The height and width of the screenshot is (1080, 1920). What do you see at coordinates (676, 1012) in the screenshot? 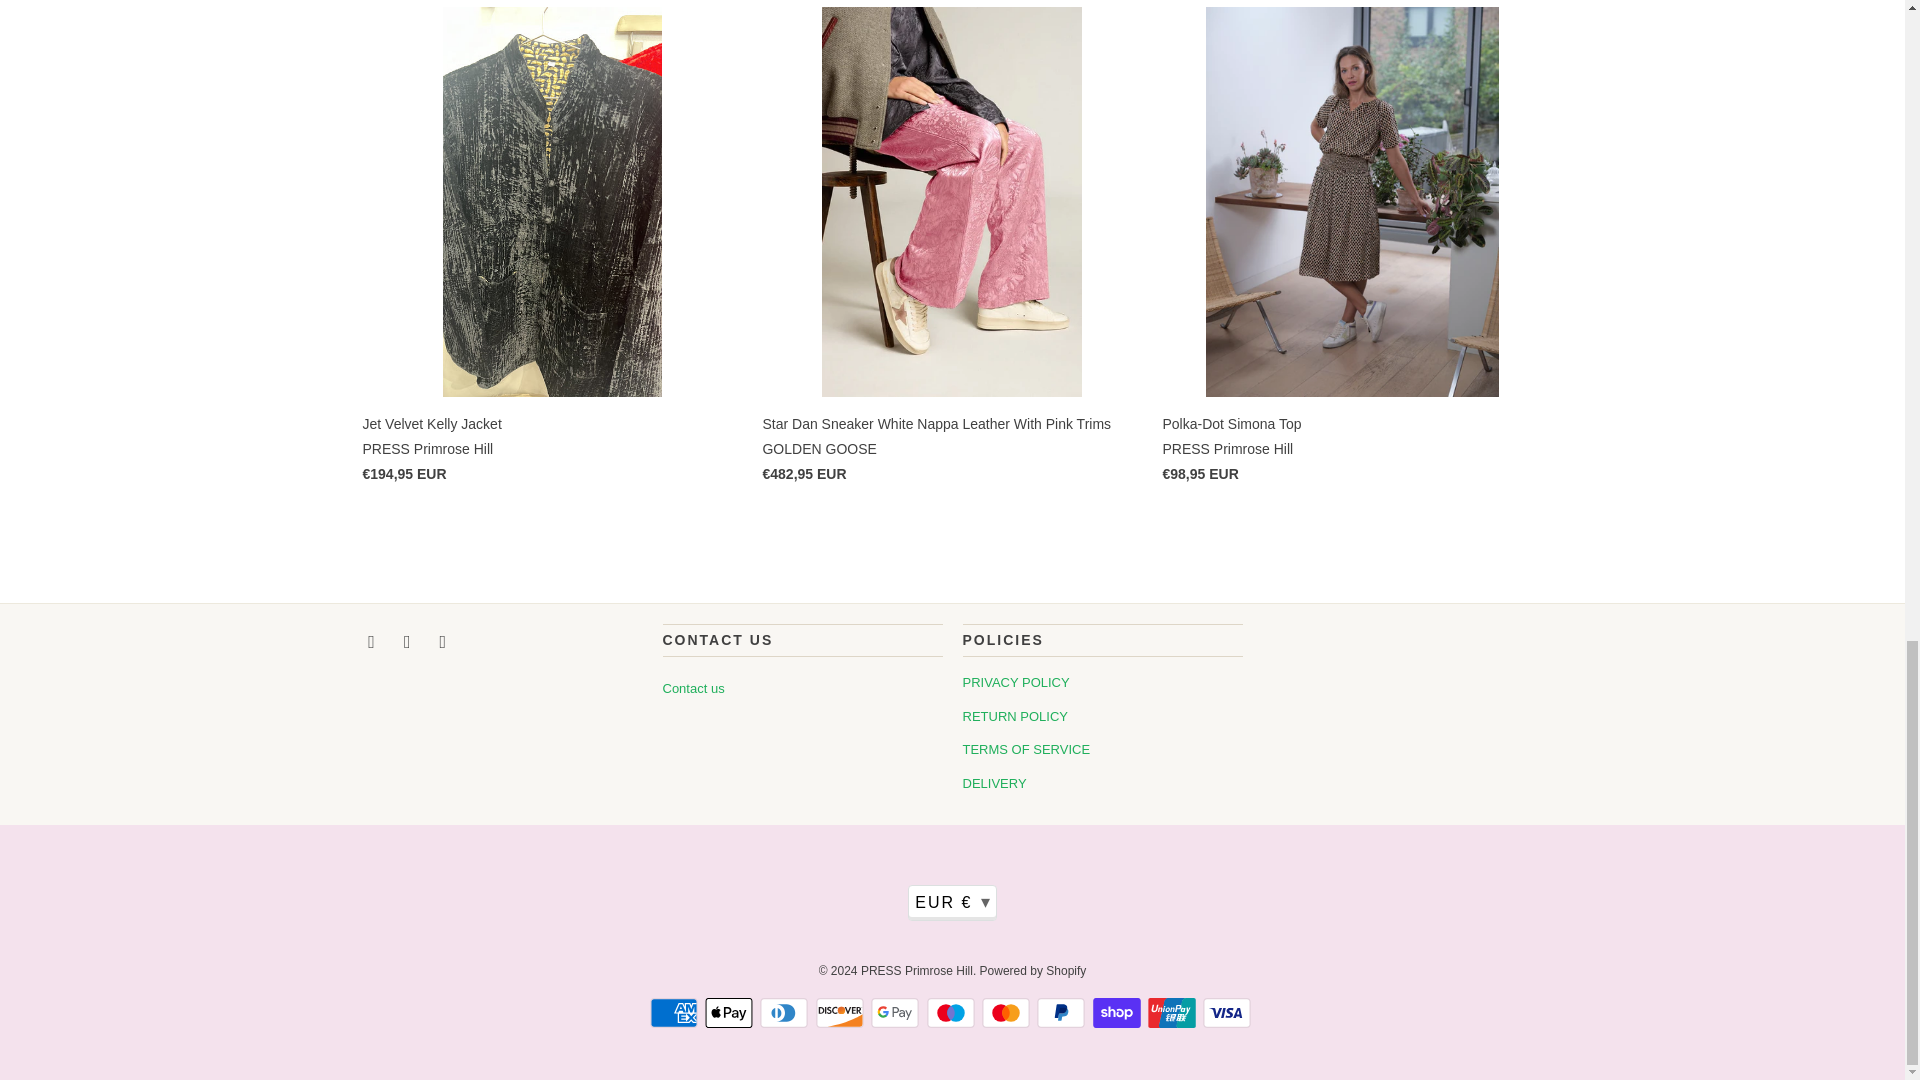
I see `American Express` at bounding box center [676, 1012].